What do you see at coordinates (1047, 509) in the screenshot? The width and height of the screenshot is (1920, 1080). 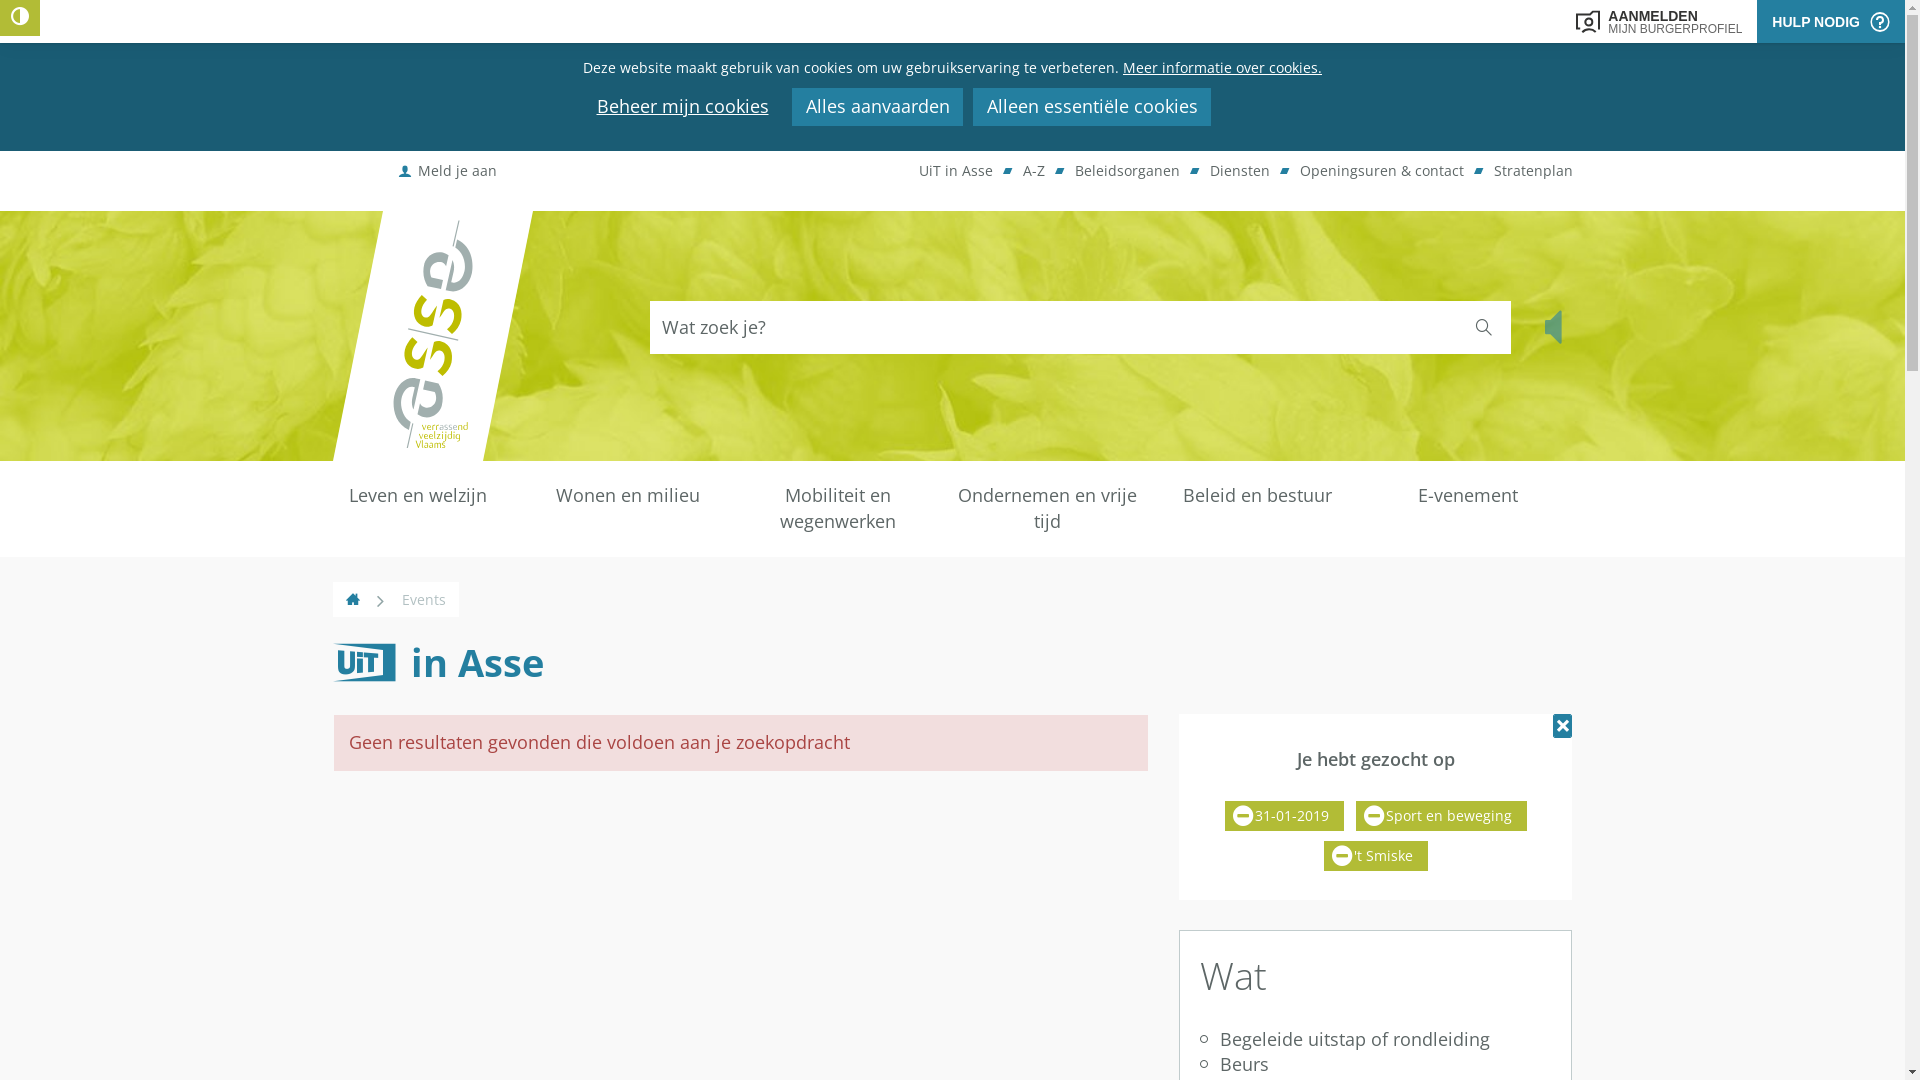 I see `Ondernemen en vrije tijd` at bounding box center [1047, 509].